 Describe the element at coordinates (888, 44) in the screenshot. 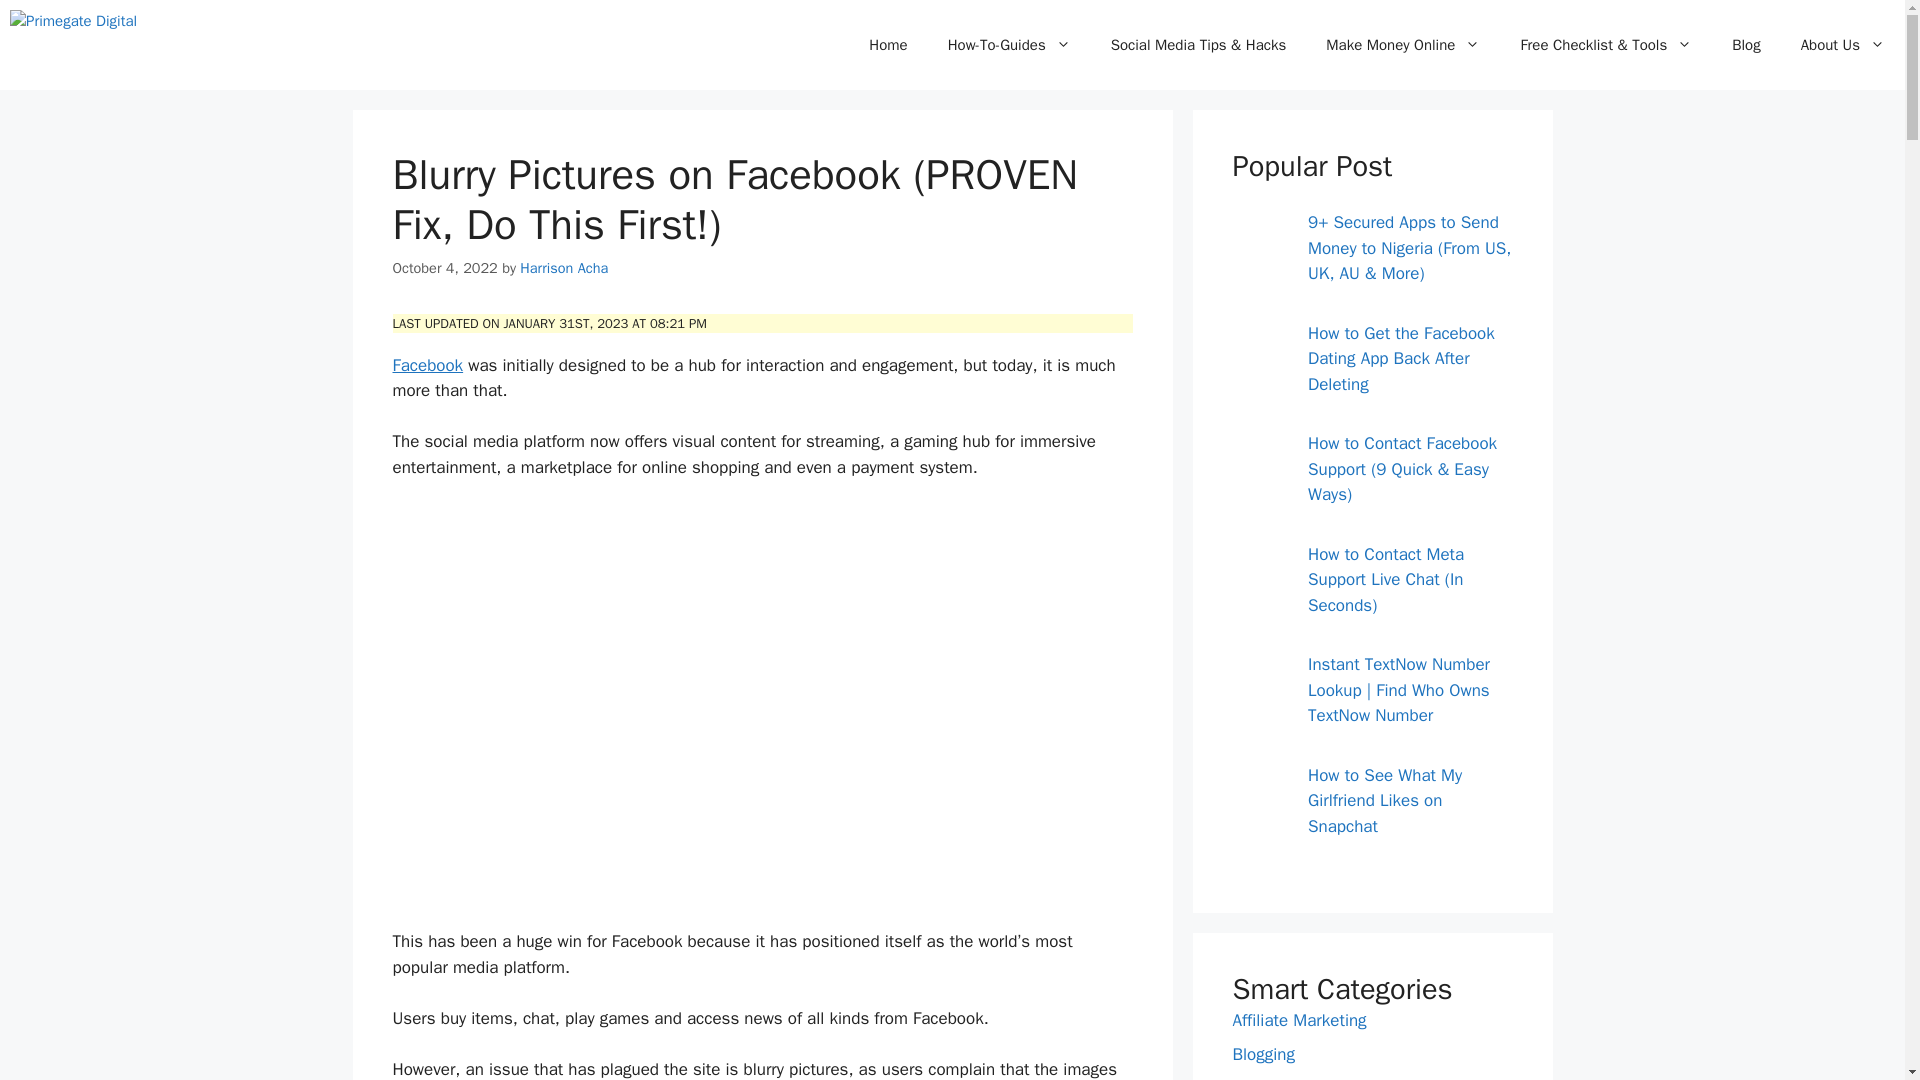

I see `Home` at that location.